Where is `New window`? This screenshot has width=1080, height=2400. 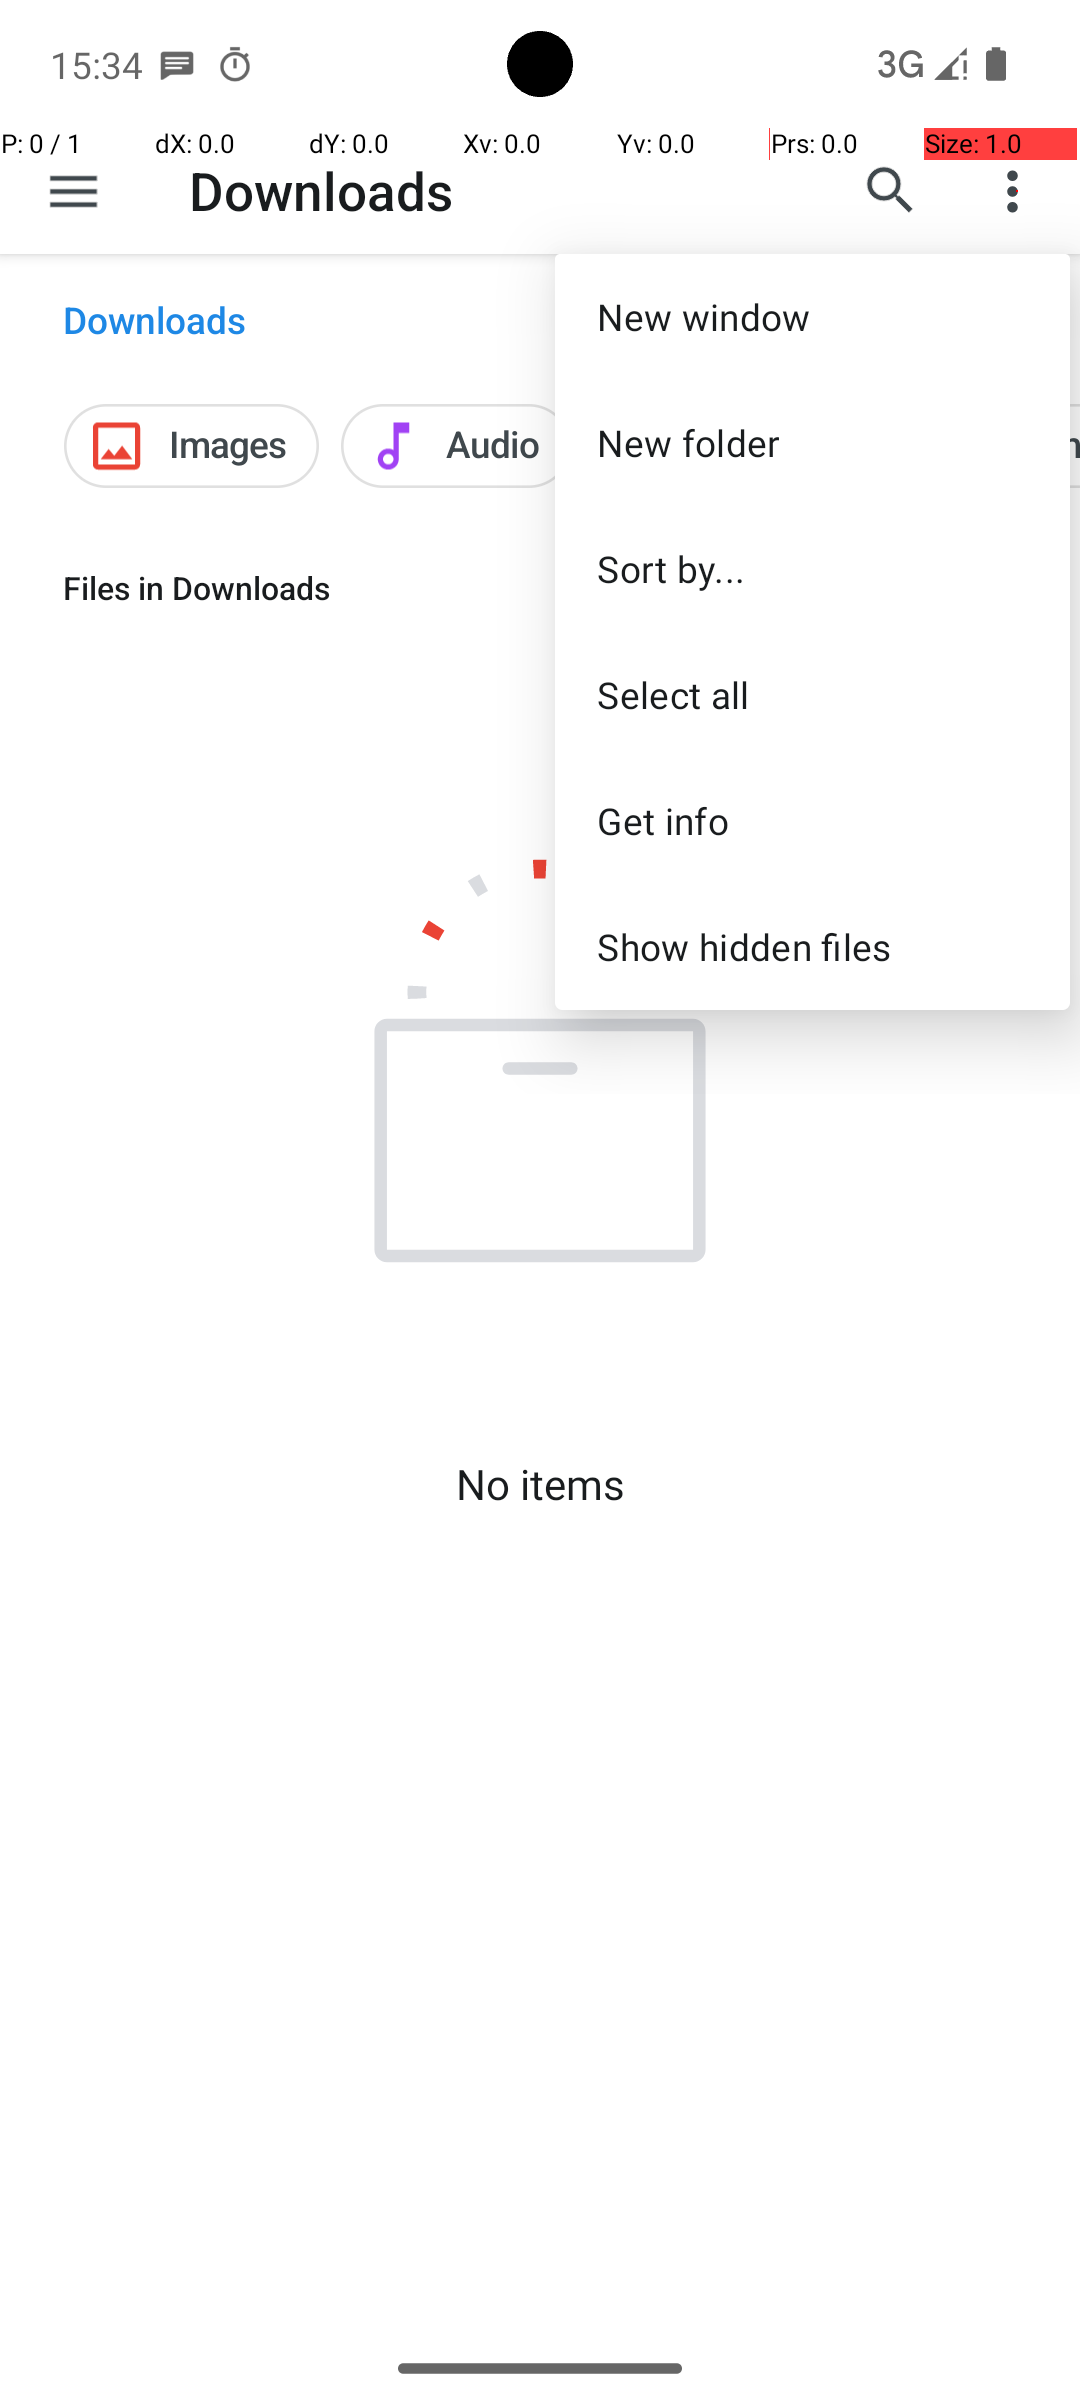 New window is located at coordinates (812, 316).